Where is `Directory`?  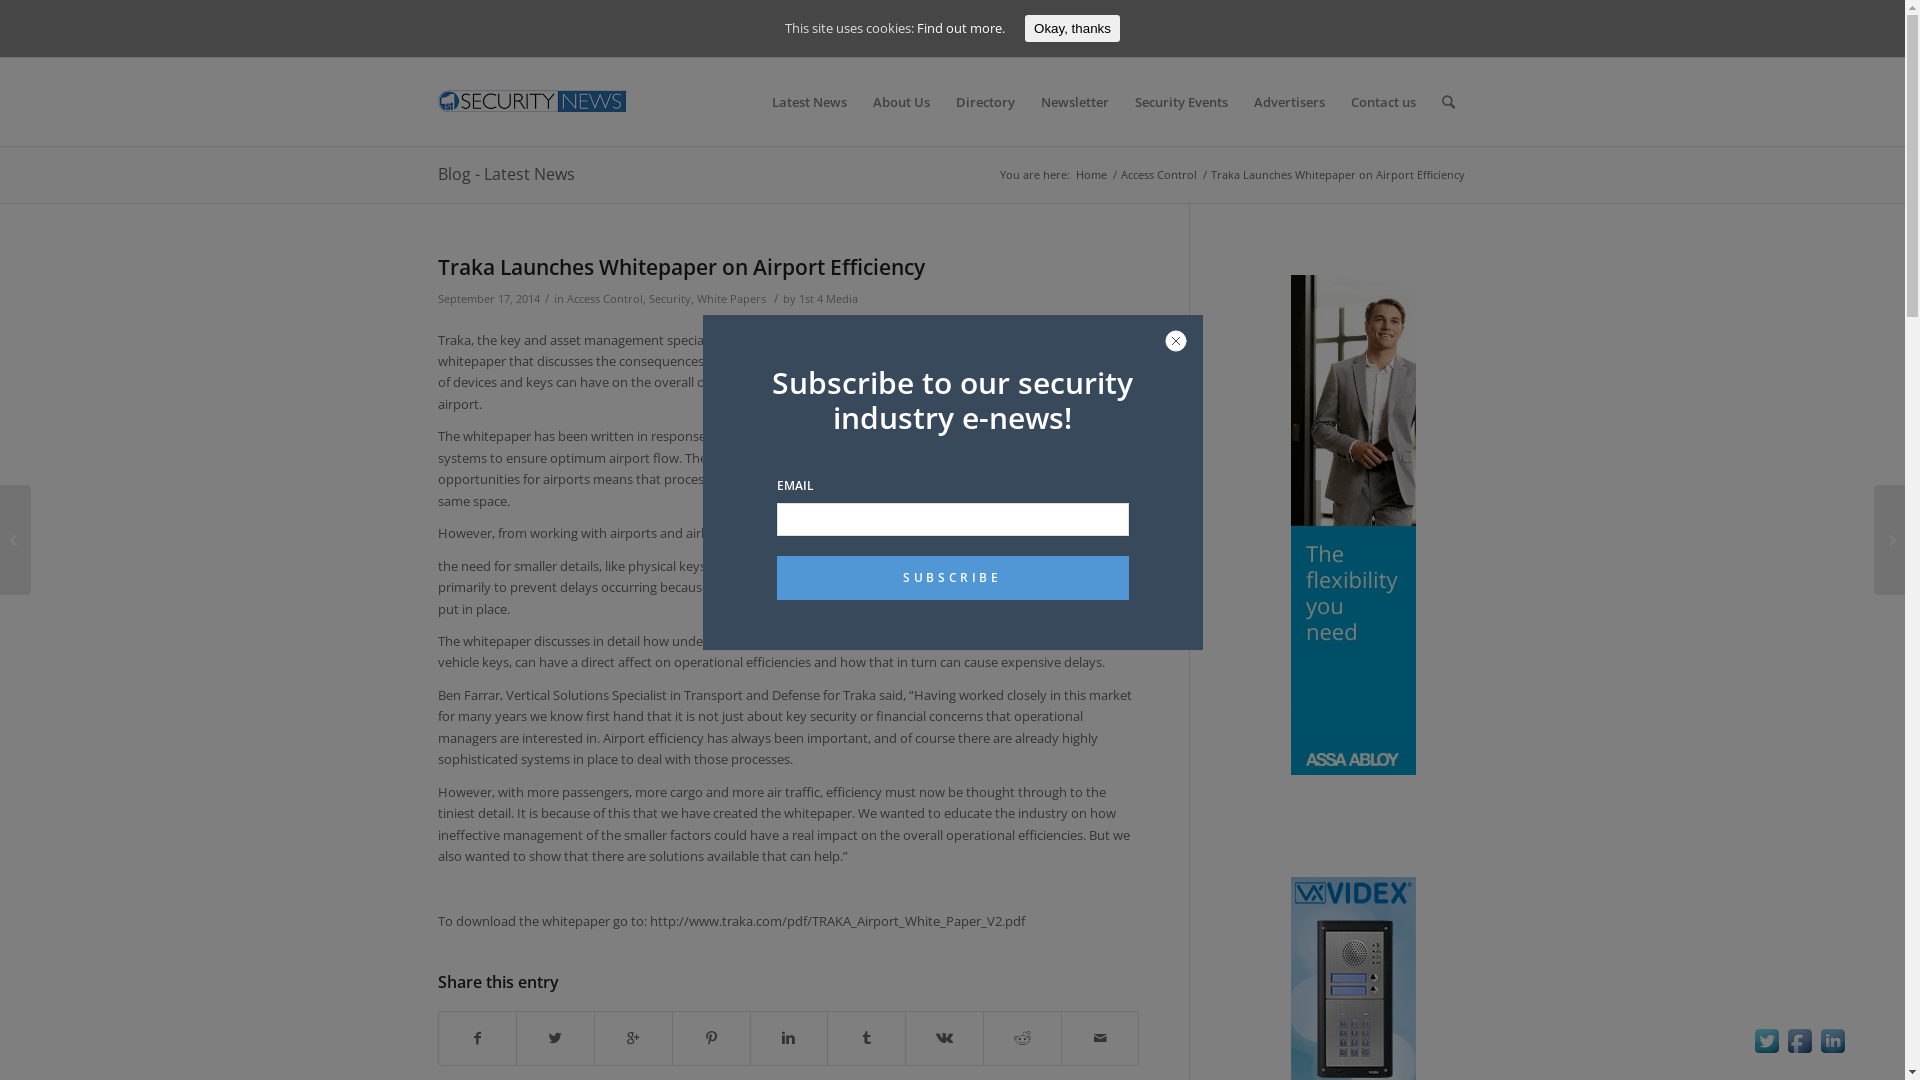
Directory is located at coordinates (984, 102).